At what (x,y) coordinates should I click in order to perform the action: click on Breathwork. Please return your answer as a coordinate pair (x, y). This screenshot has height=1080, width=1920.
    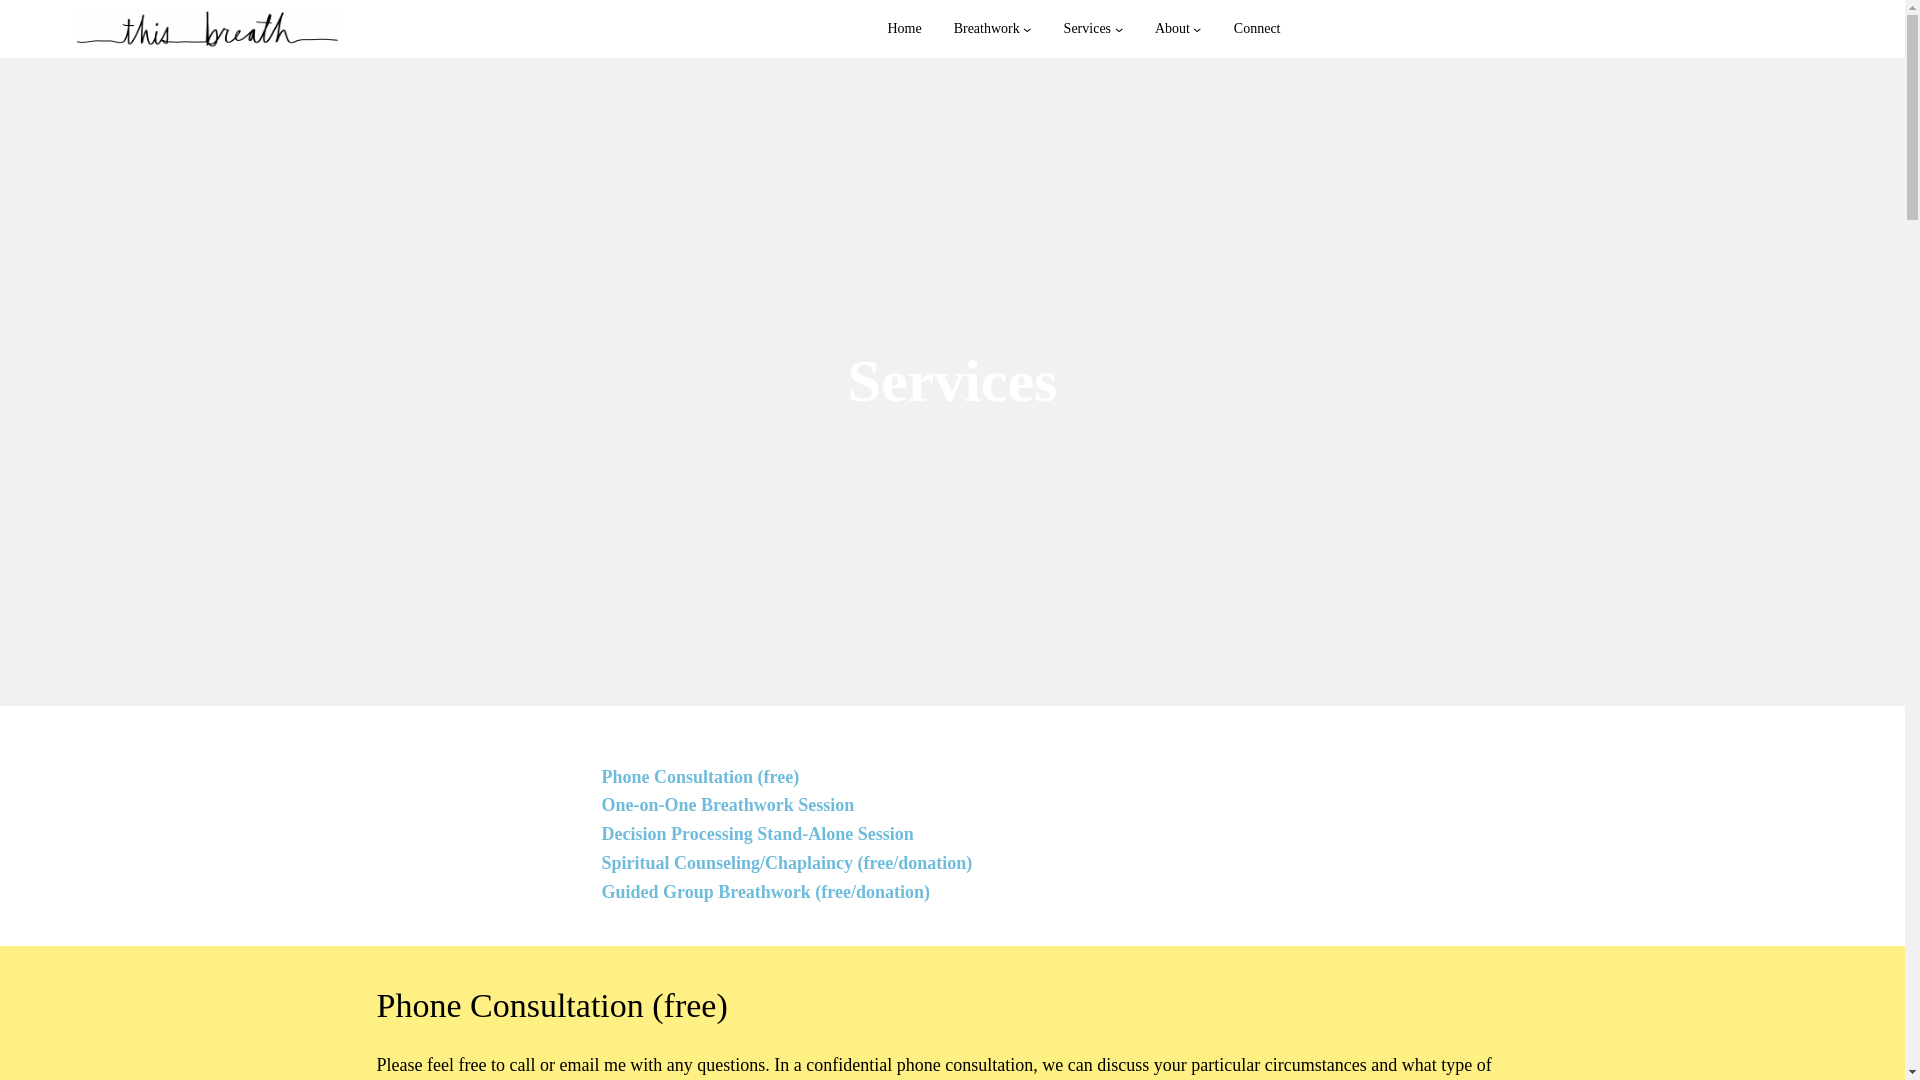
    Looking at the image, I should click on (986, 28).